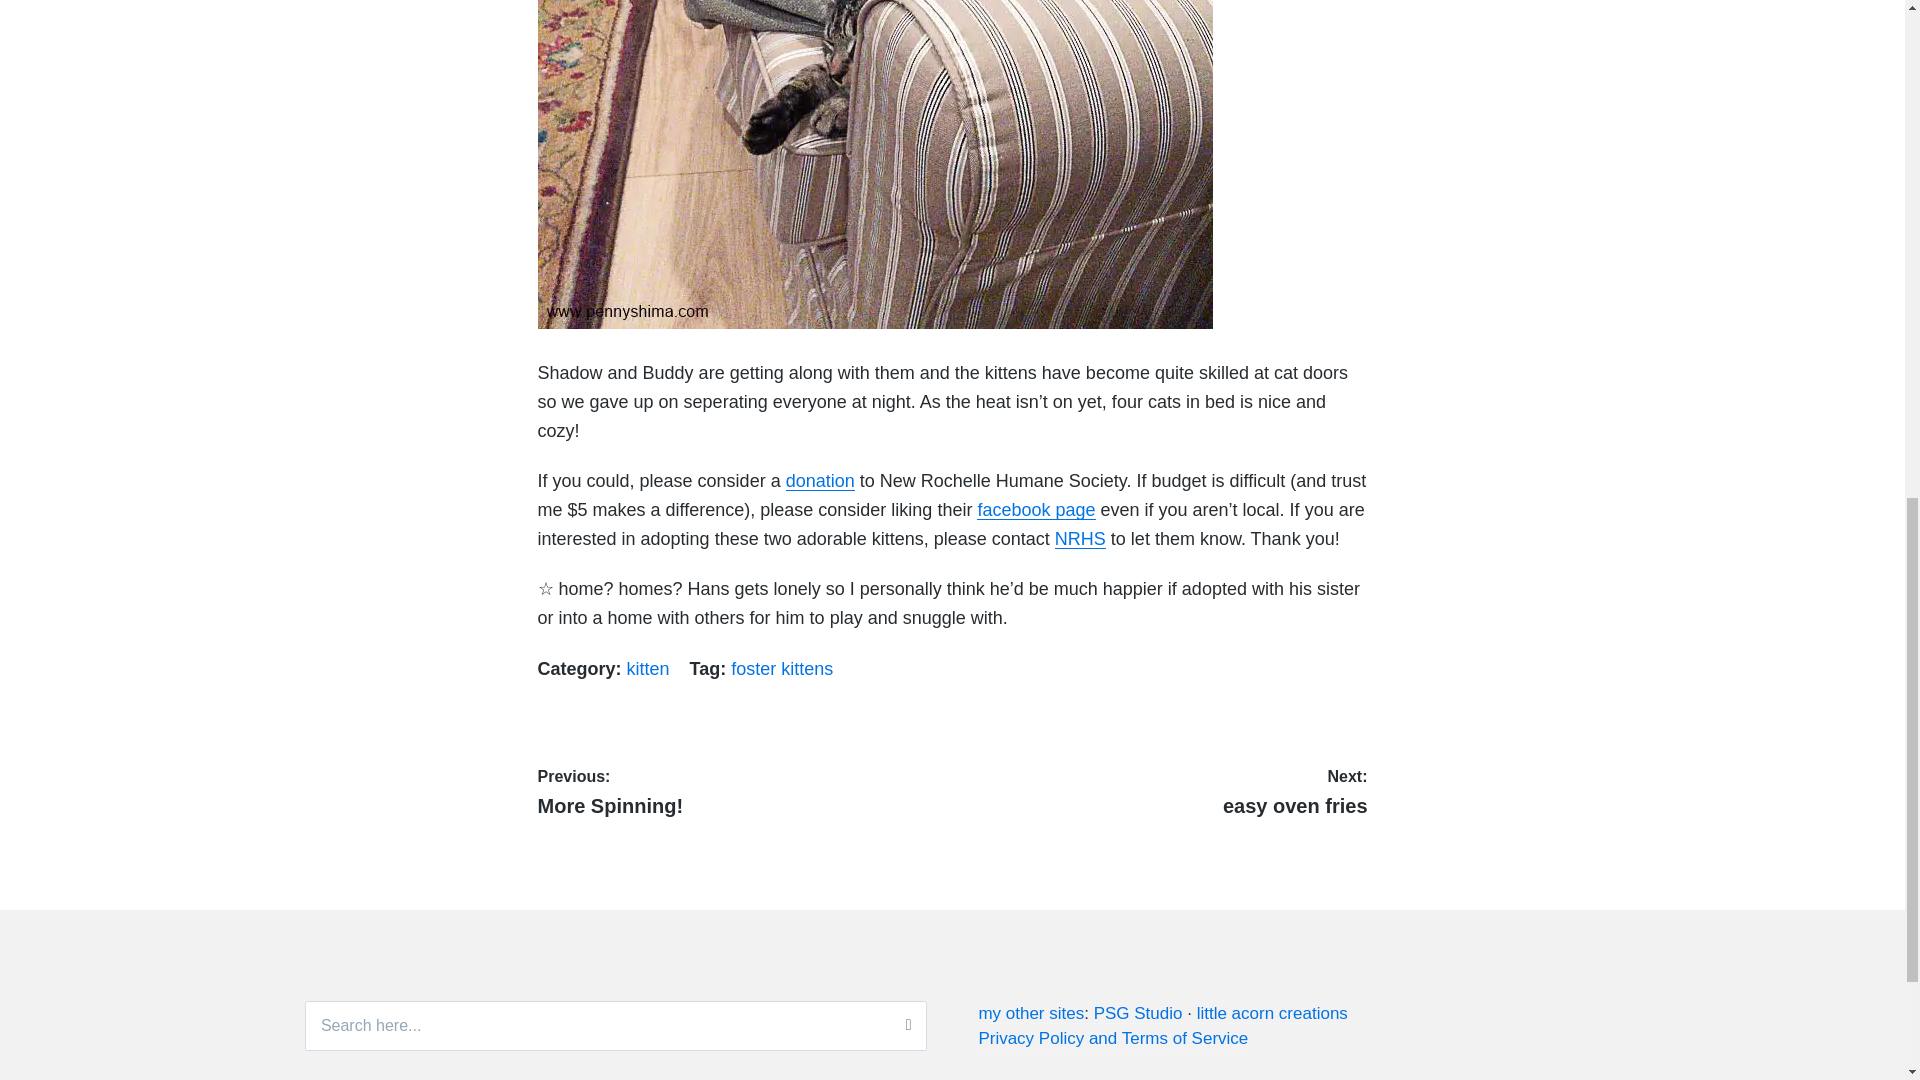  Describe the element at coordinates (1112, 1038) in the screenshot. I see `little acorn creations` at that location.